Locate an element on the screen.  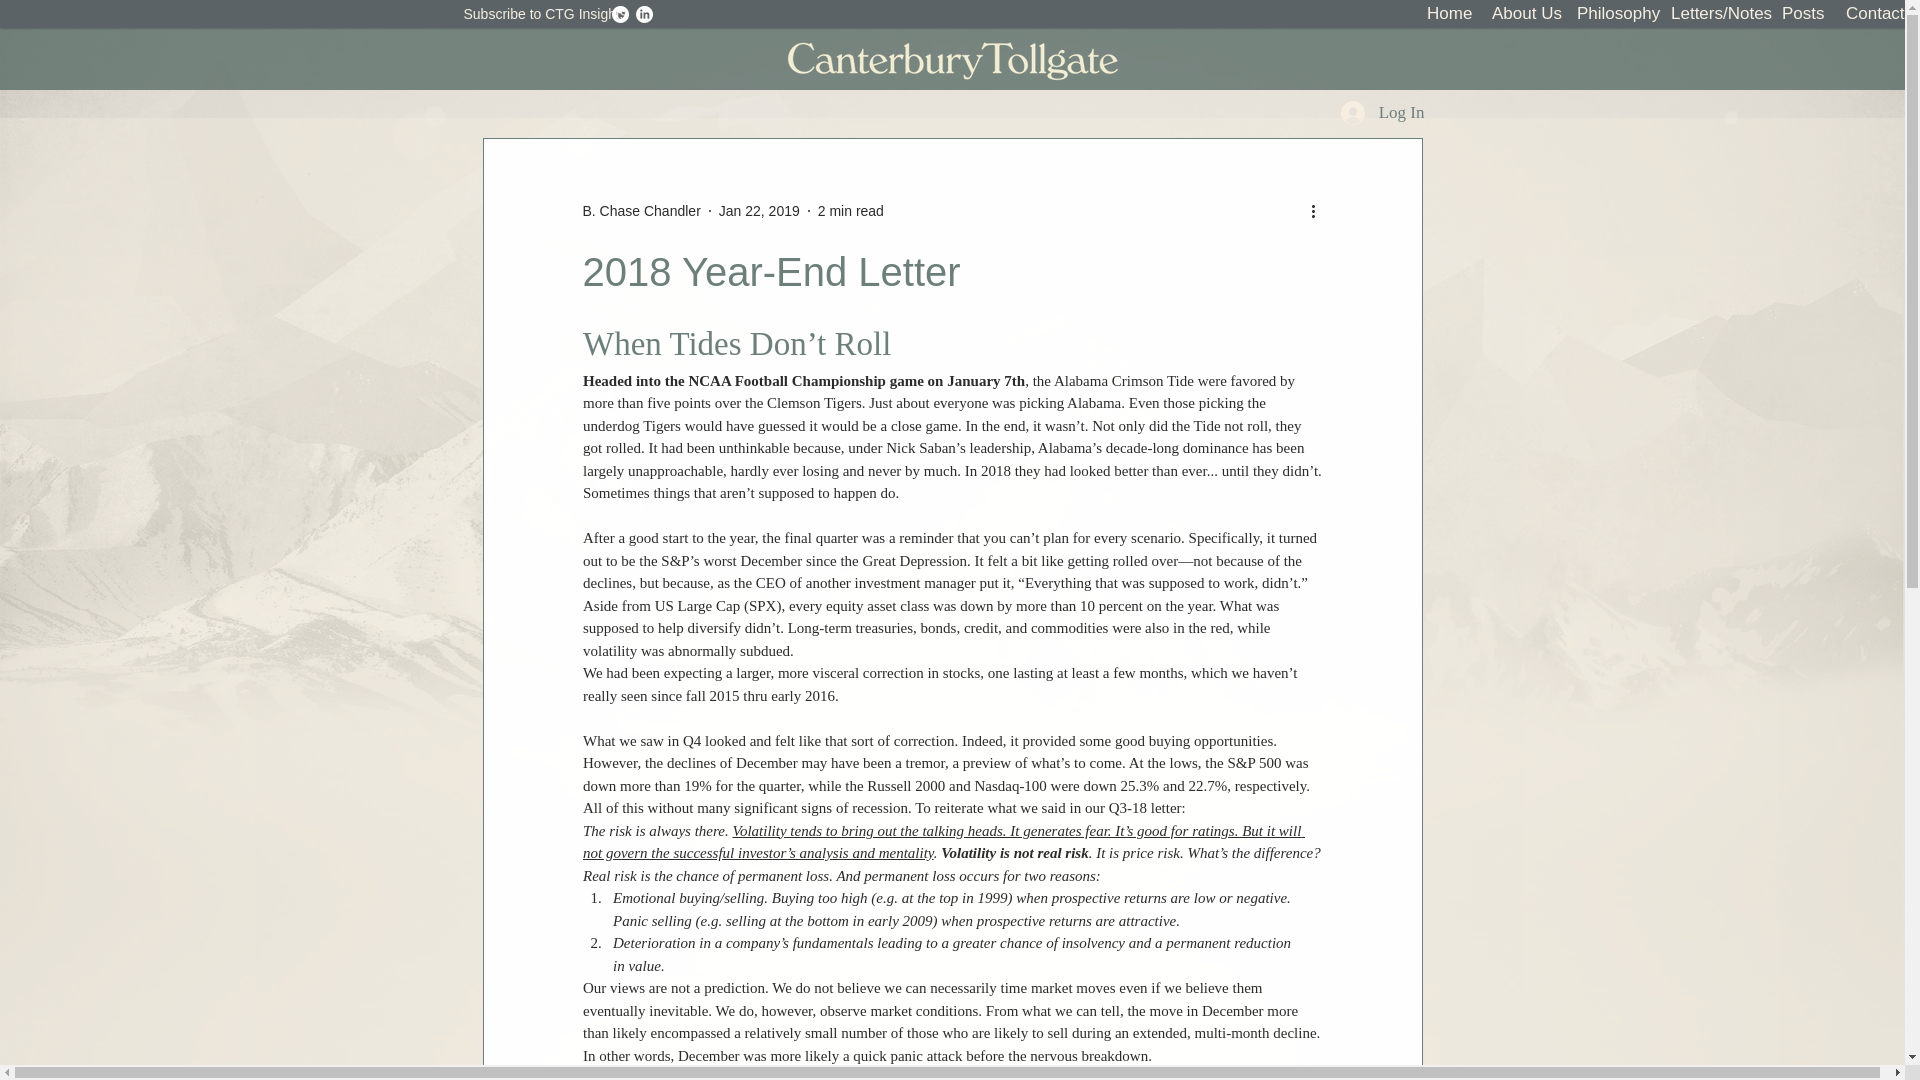
Philosophy is located at coordinates (1608, 14).